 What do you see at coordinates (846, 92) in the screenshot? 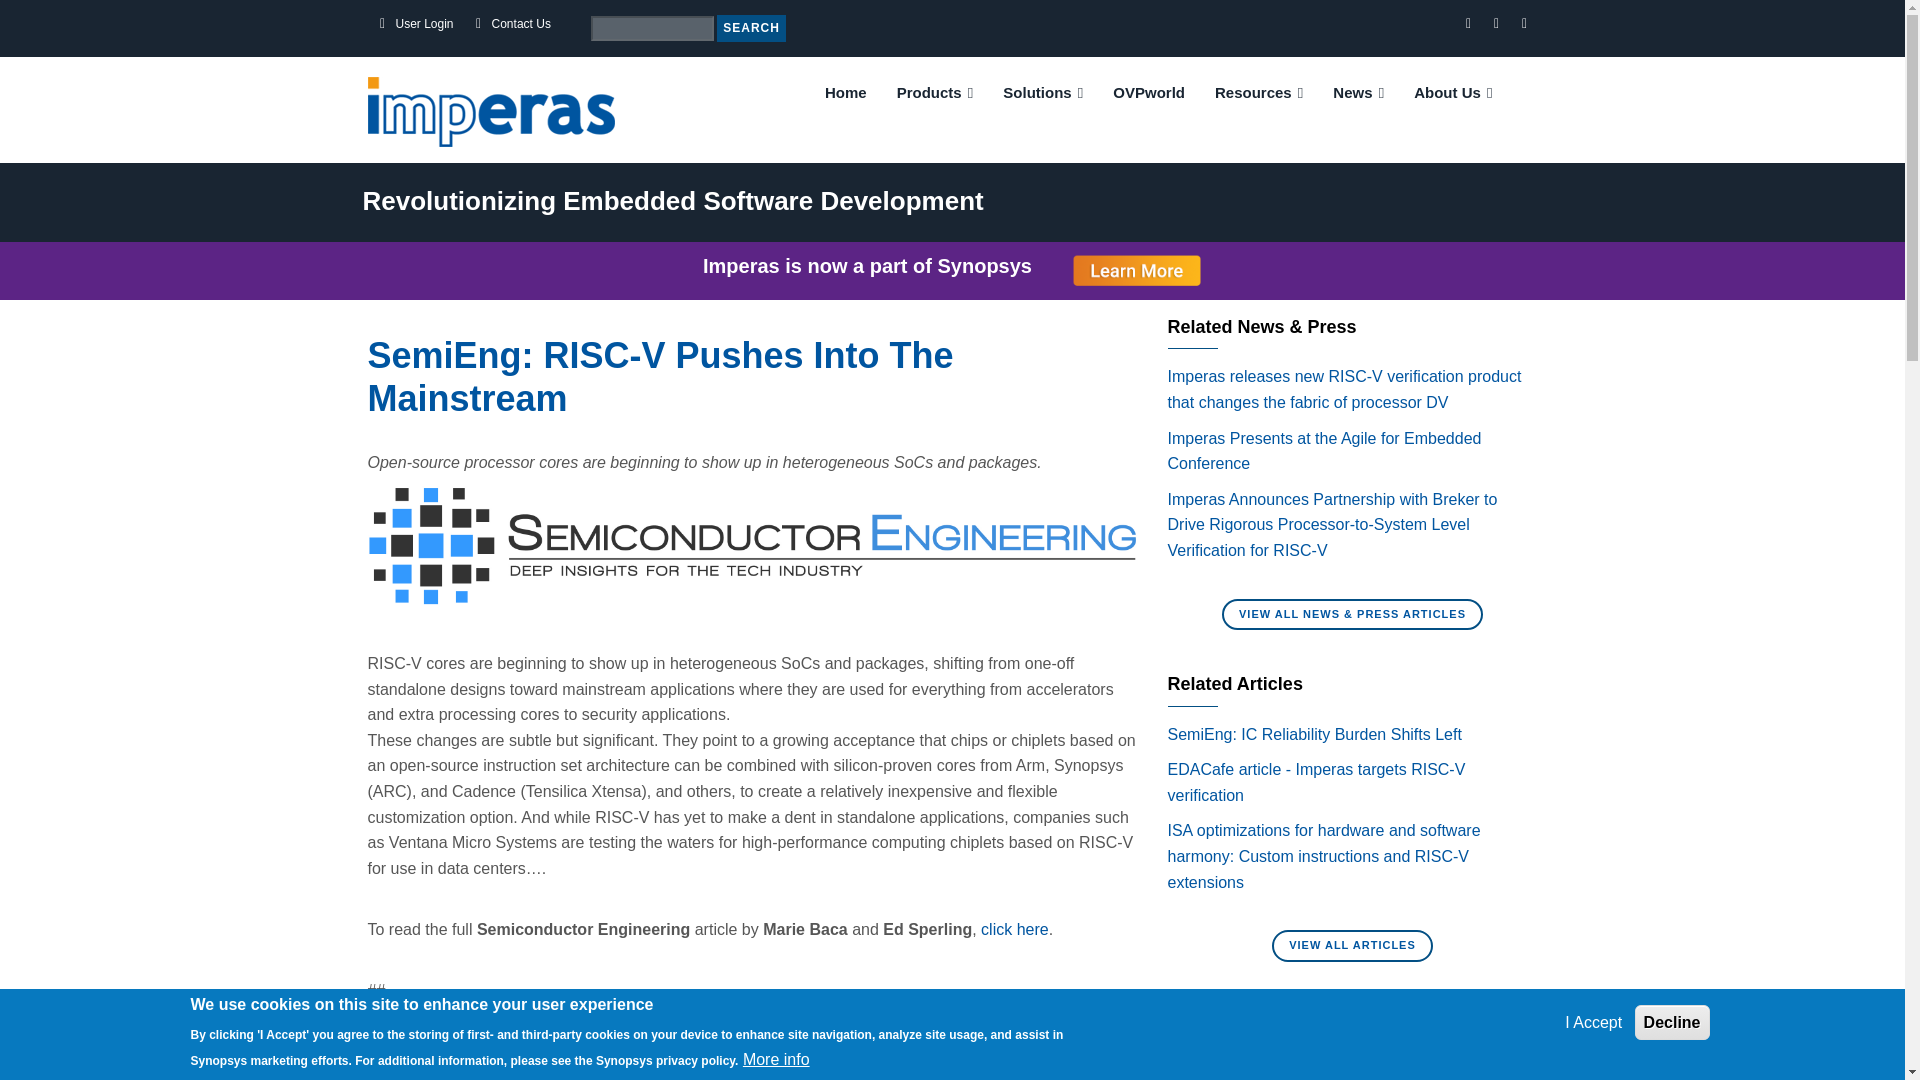
I see `Home` at bounding box center [846, 92].